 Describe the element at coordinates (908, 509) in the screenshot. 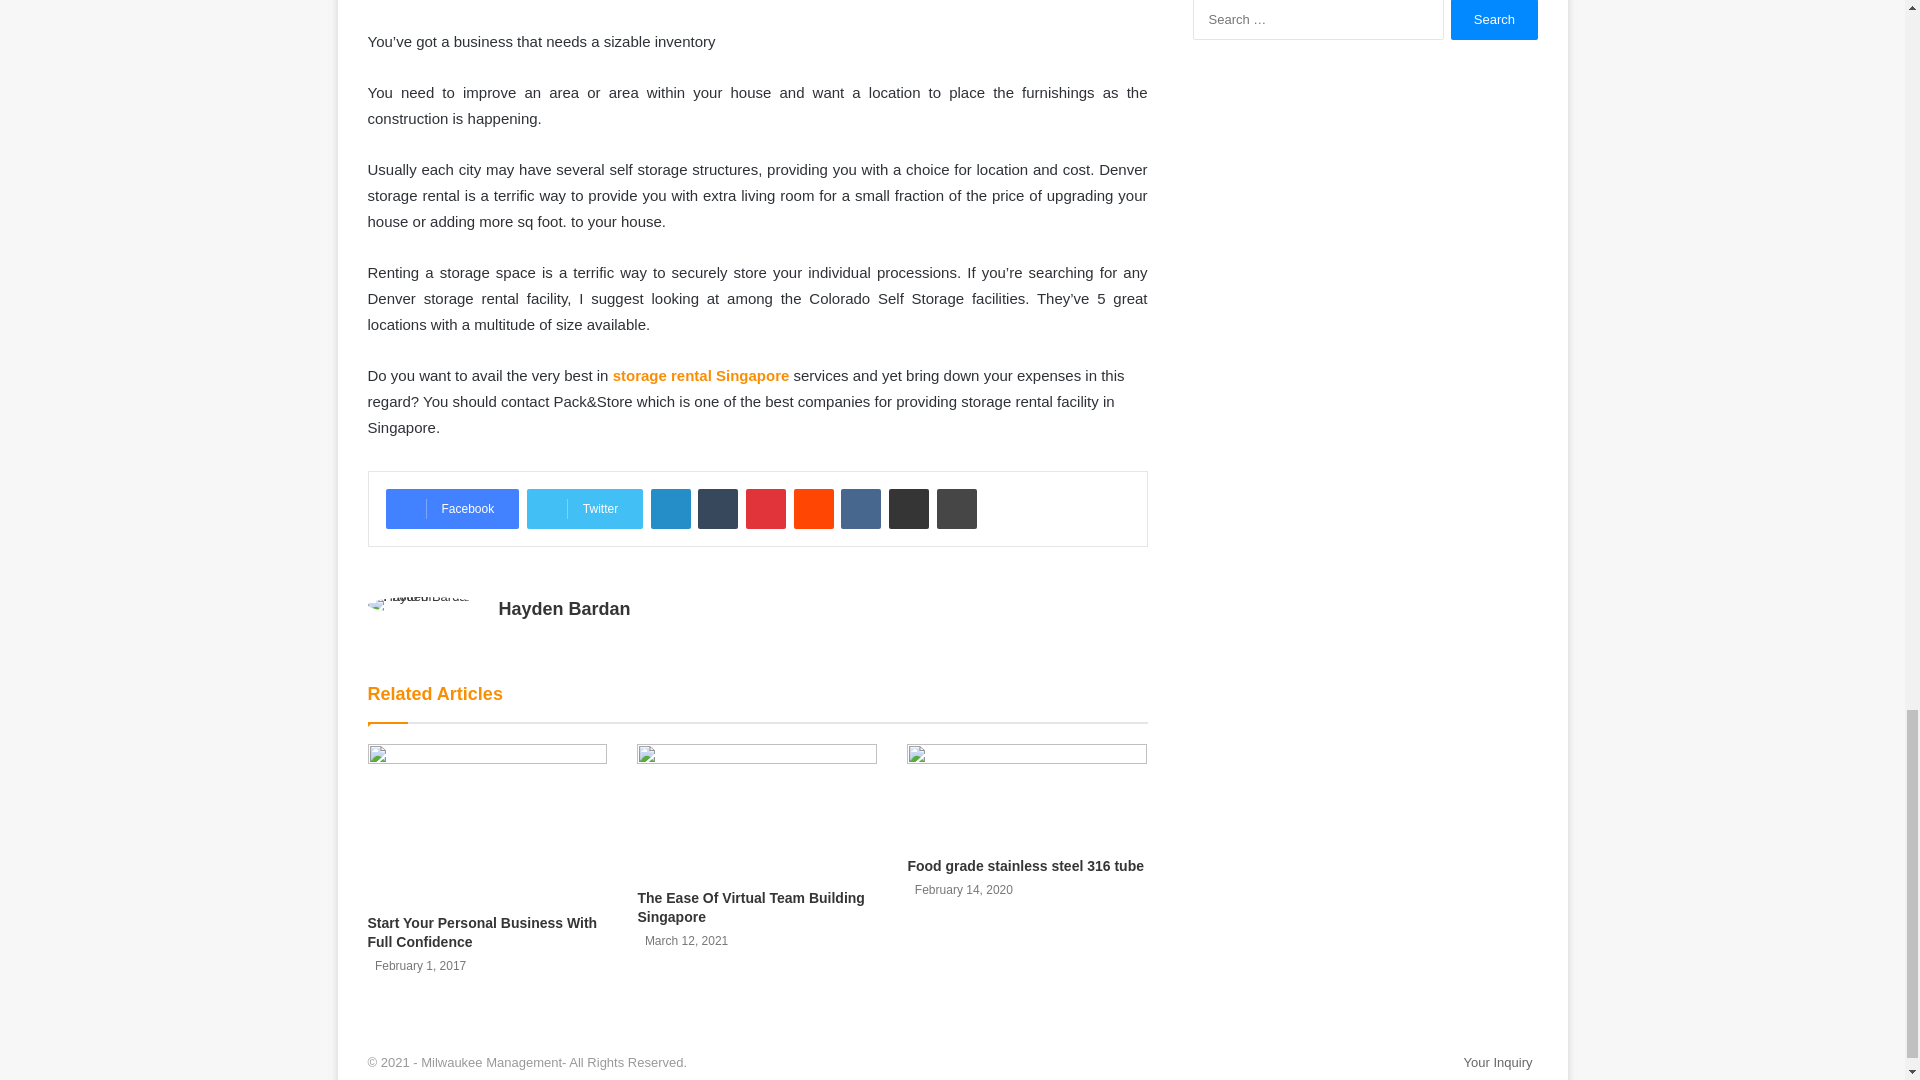

I see `Share via Email` at that location.